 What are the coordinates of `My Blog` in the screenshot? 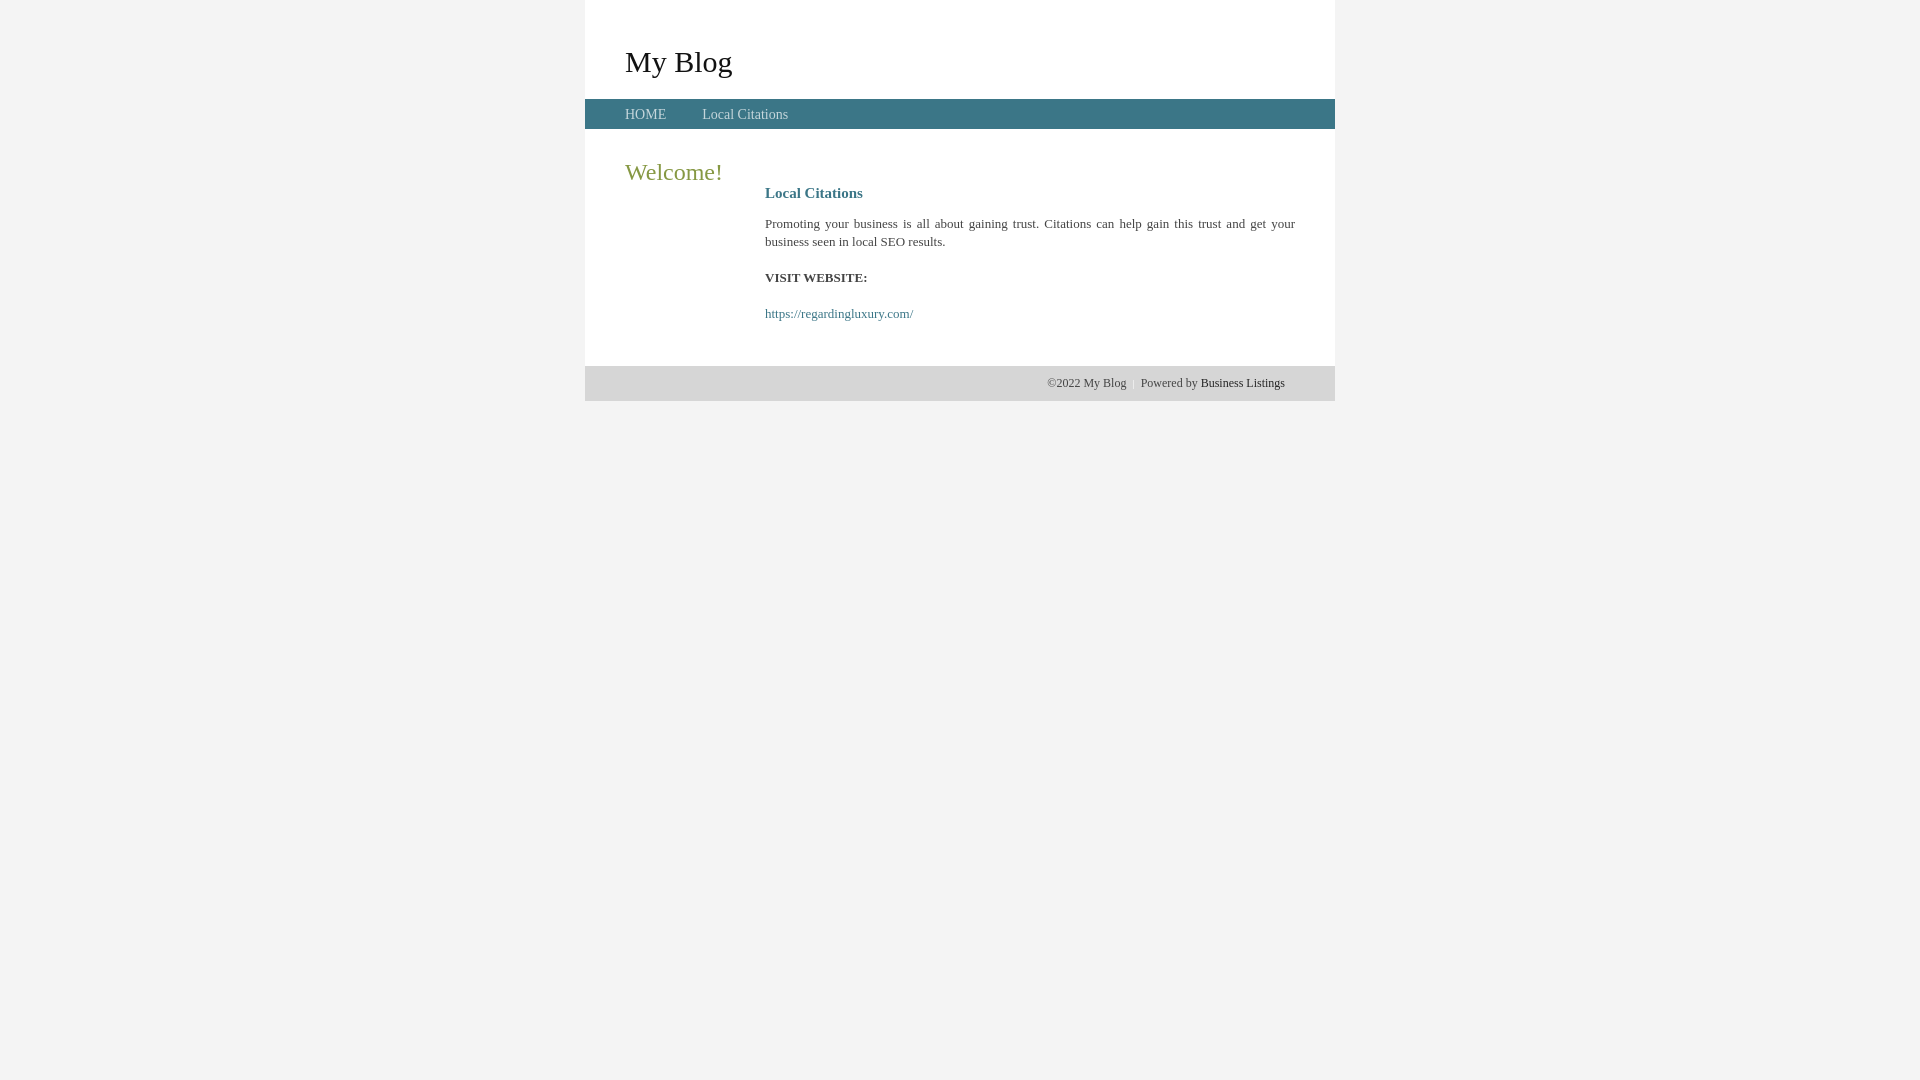 It's located at (679, 61).